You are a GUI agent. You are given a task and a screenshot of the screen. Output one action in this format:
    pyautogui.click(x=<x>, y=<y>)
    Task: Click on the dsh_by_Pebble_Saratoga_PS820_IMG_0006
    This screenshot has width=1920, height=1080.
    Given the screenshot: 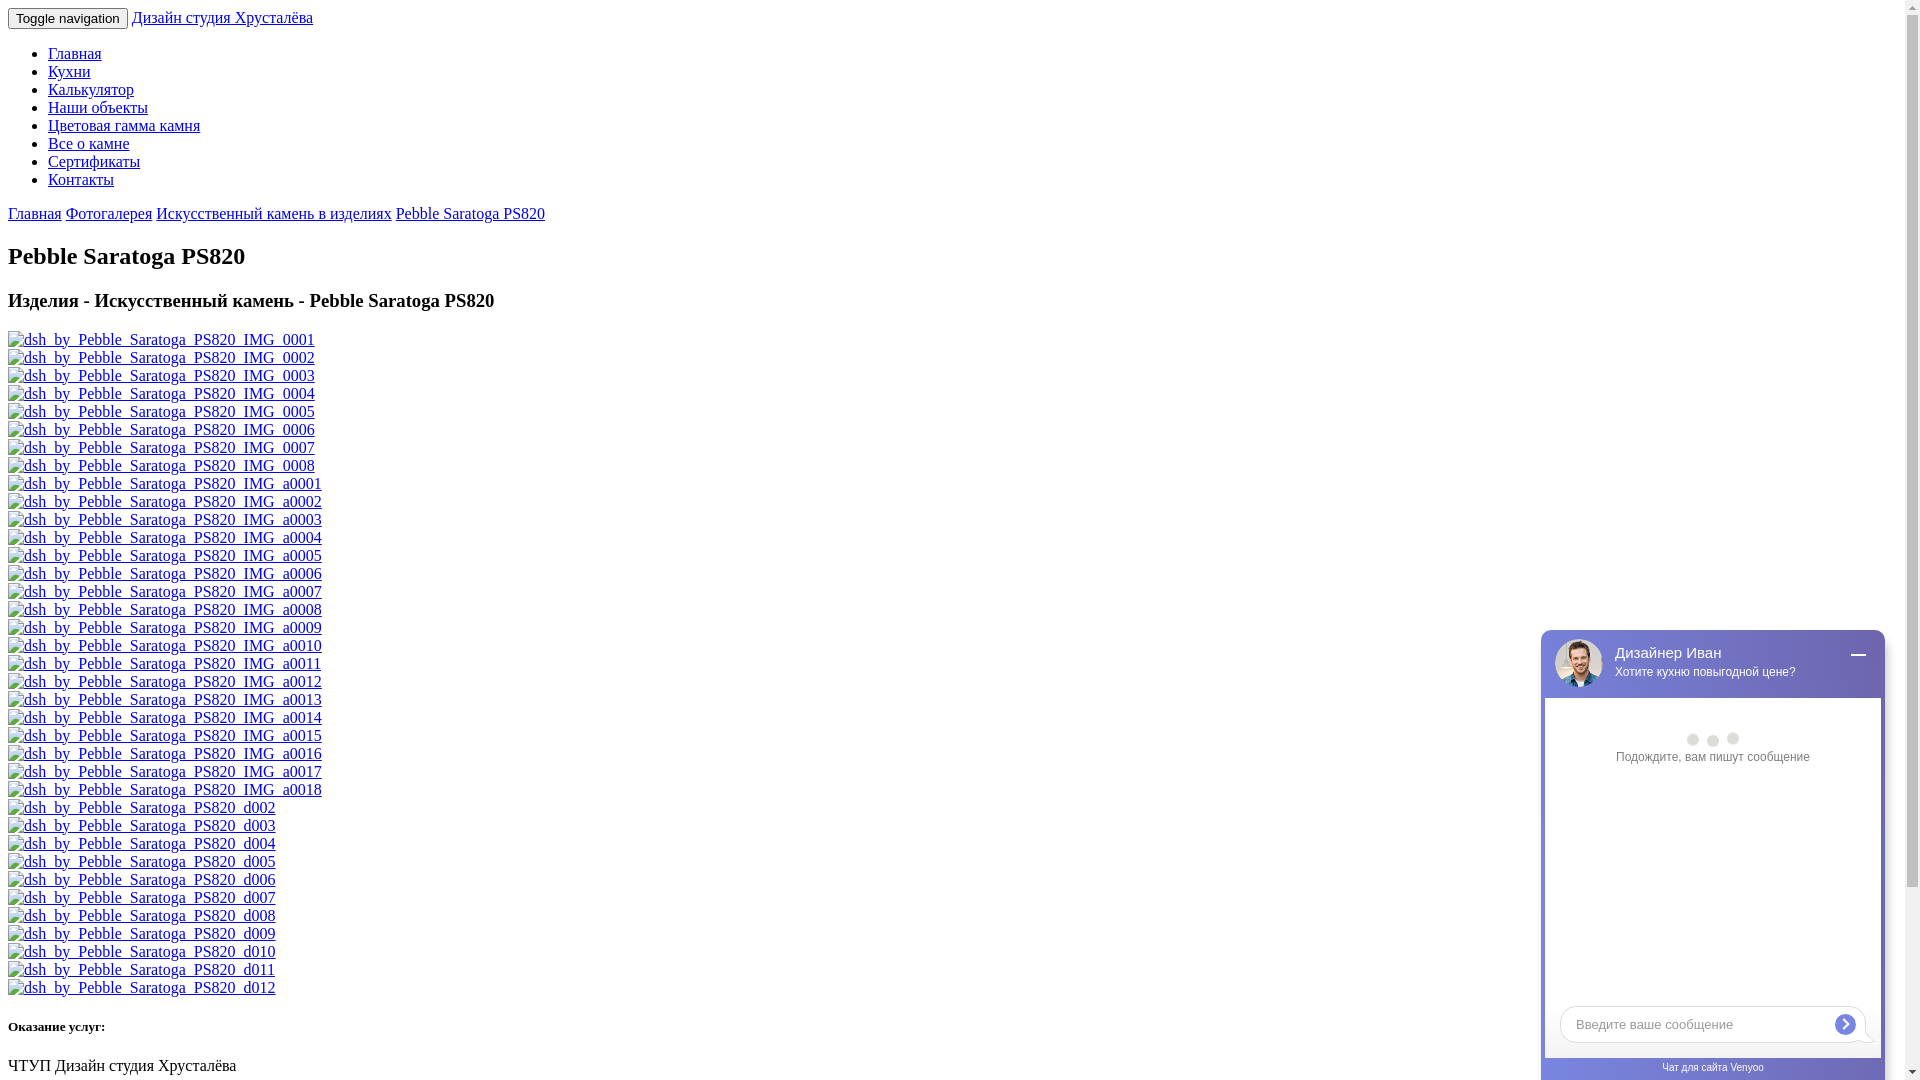 What is the action you would take?
    pyautogui.click(x=162, y=430)
    